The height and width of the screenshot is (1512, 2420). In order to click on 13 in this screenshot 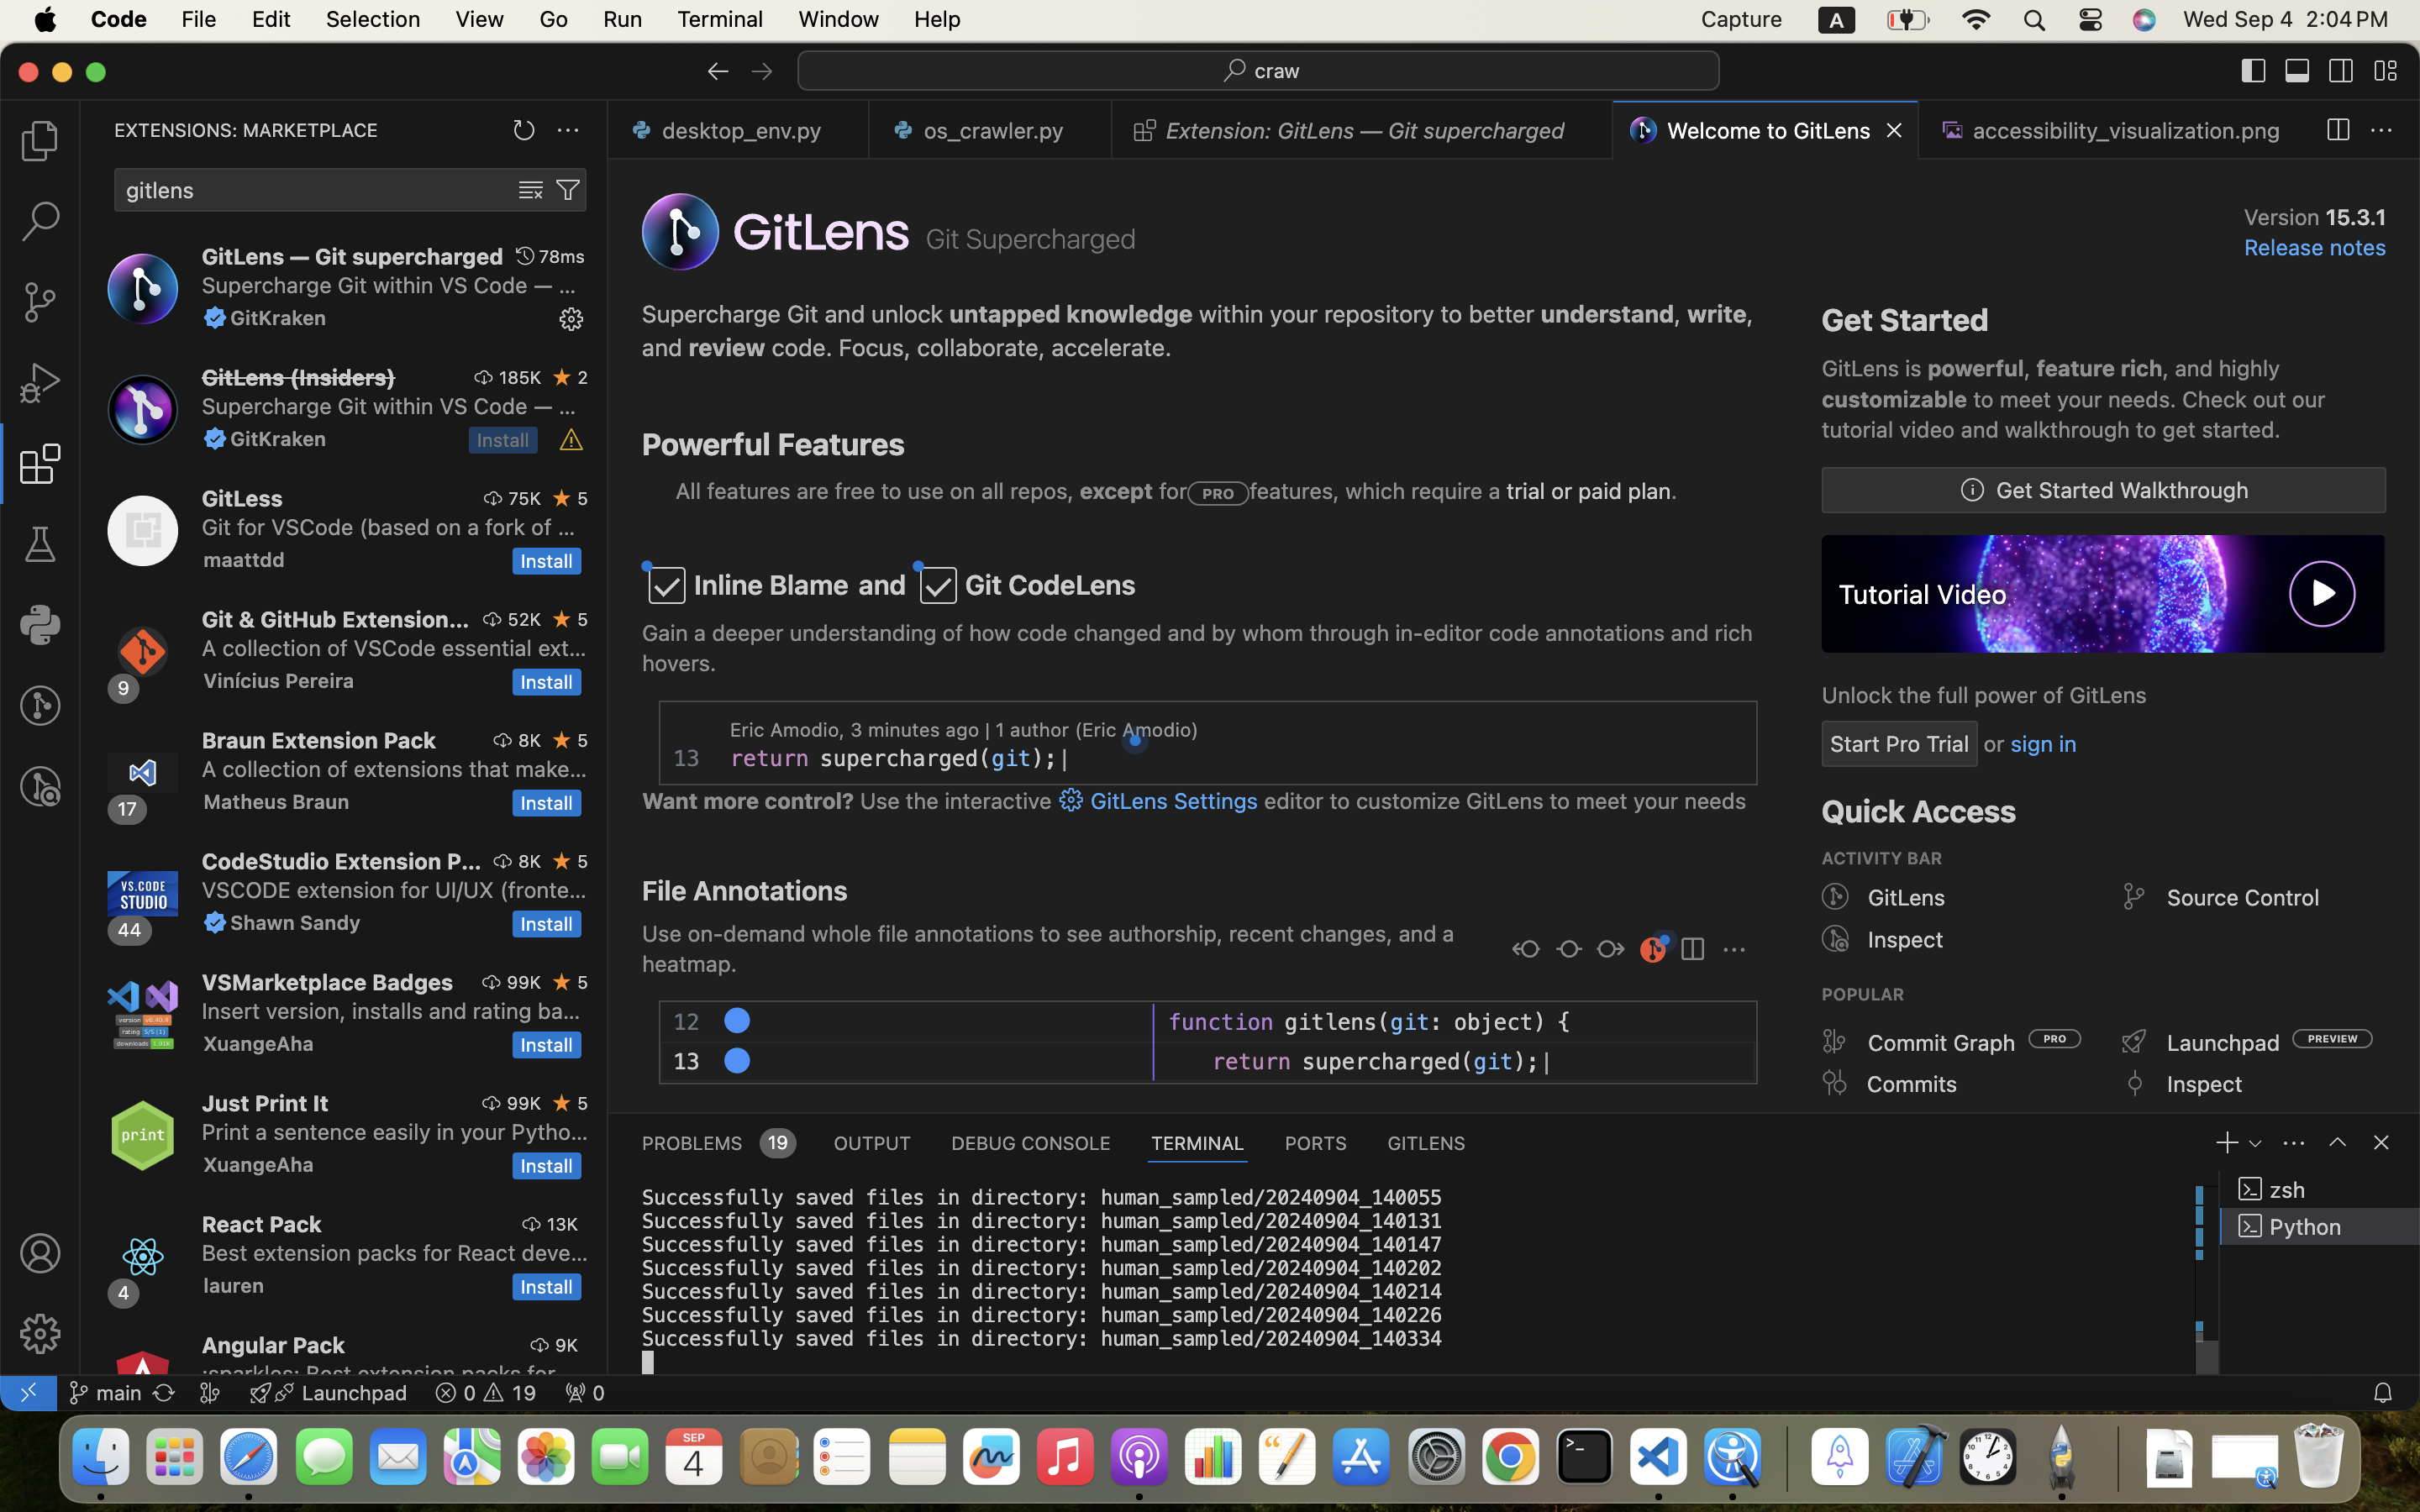, I will do `click(687, 759)`.